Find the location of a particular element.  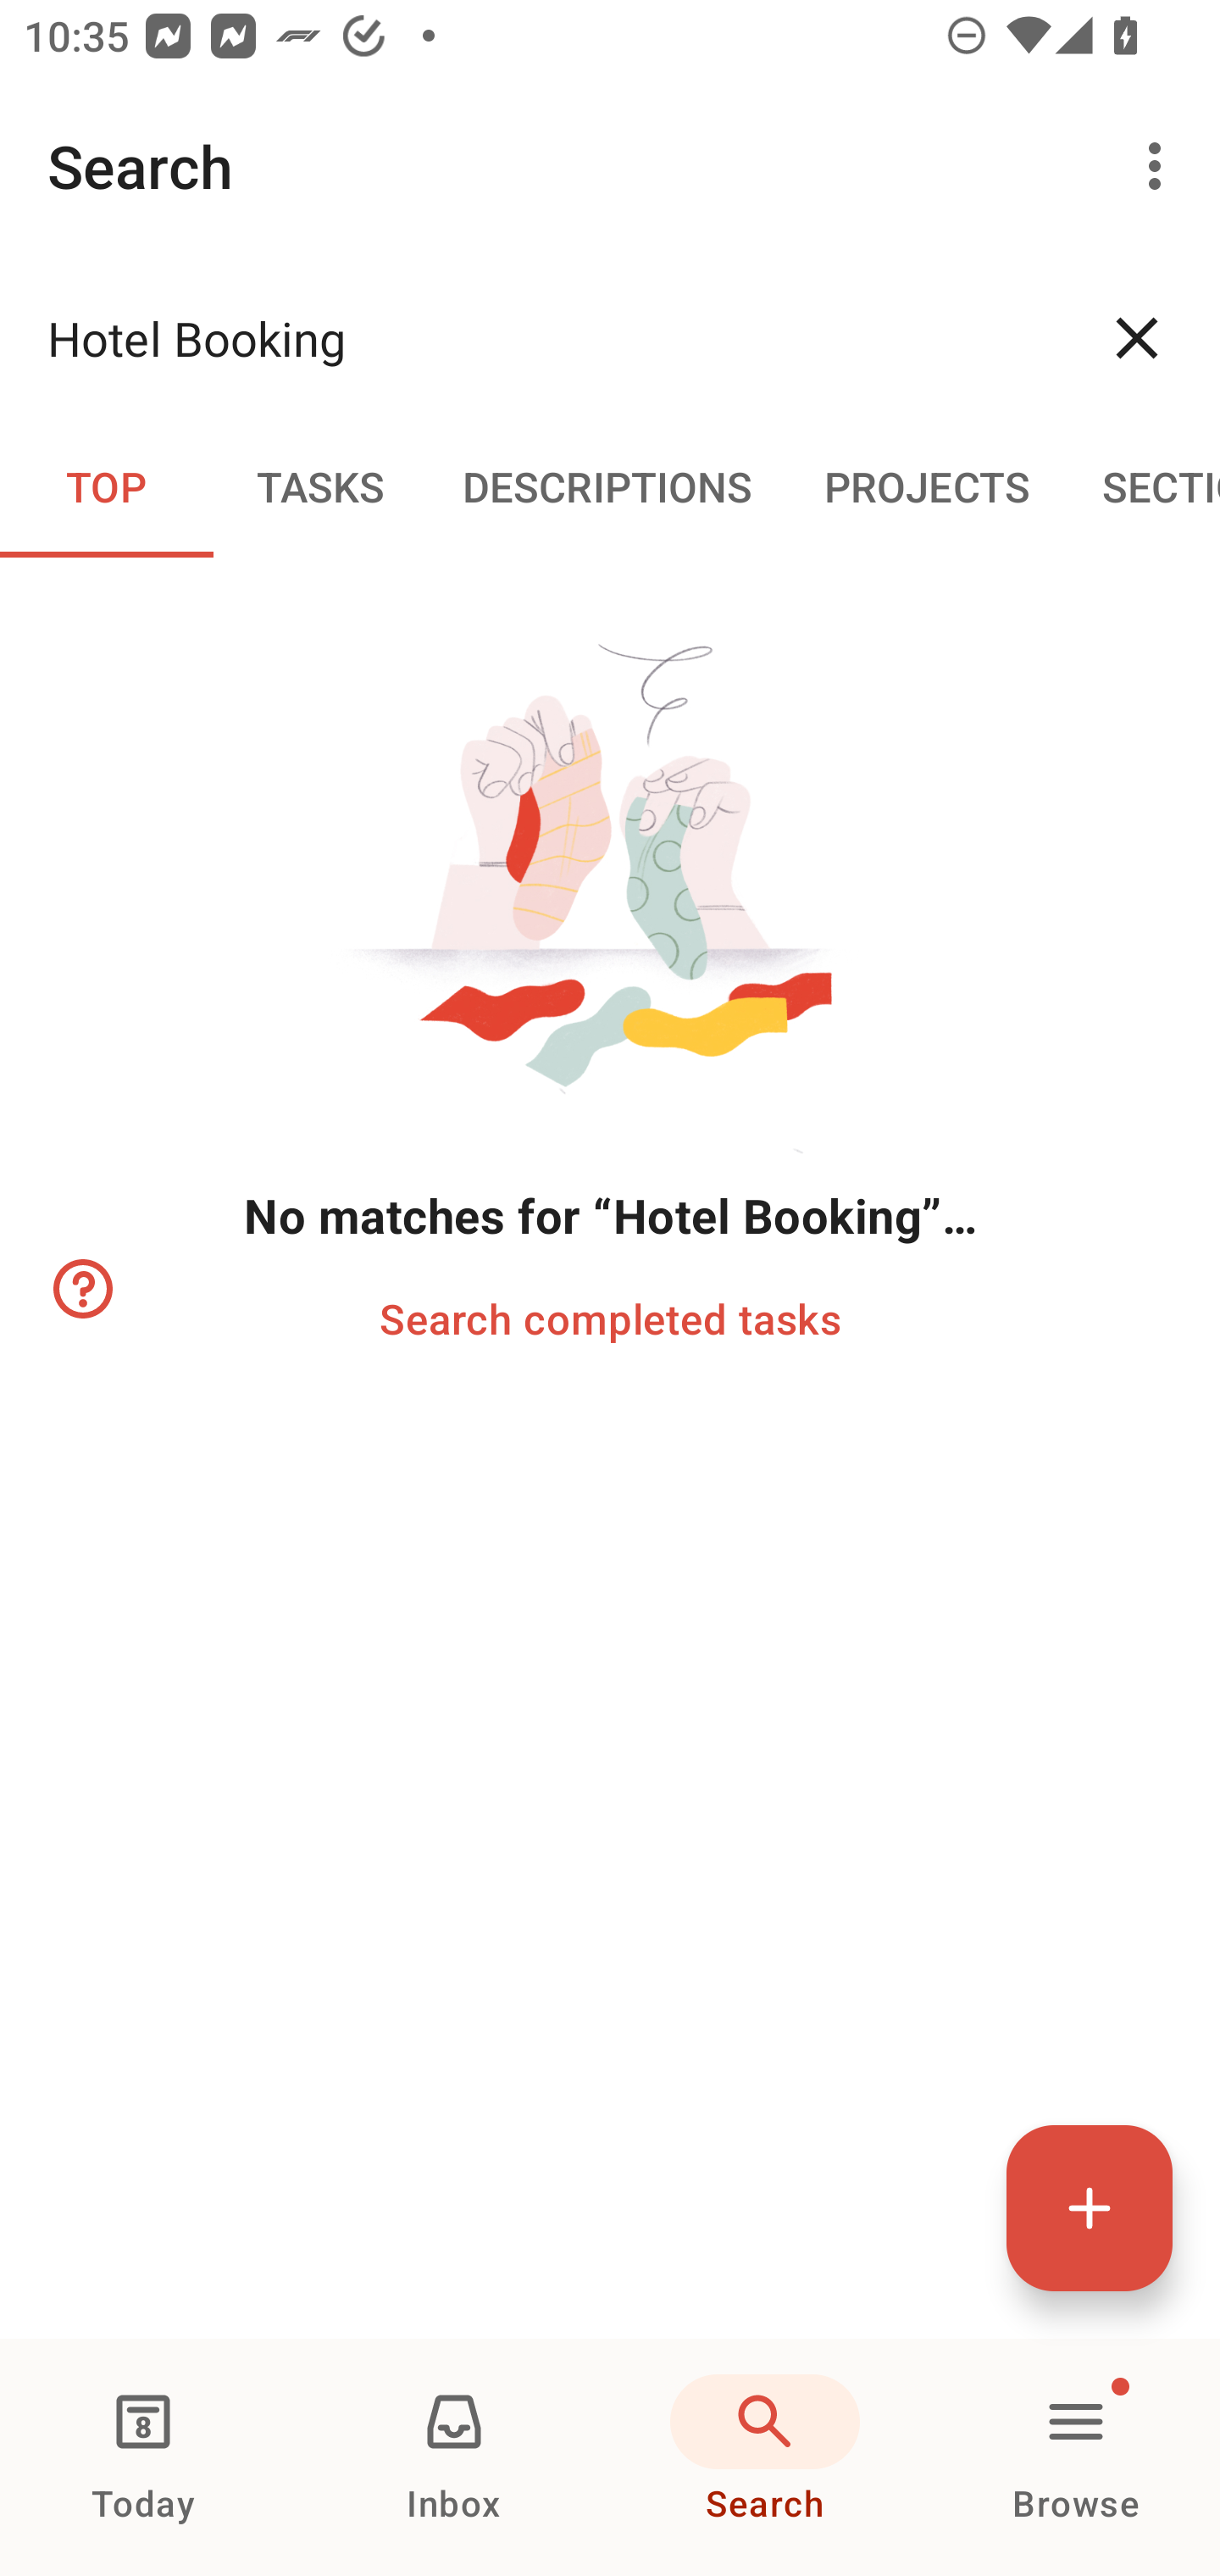

Quick add is located at coordinates (1090, 2207).